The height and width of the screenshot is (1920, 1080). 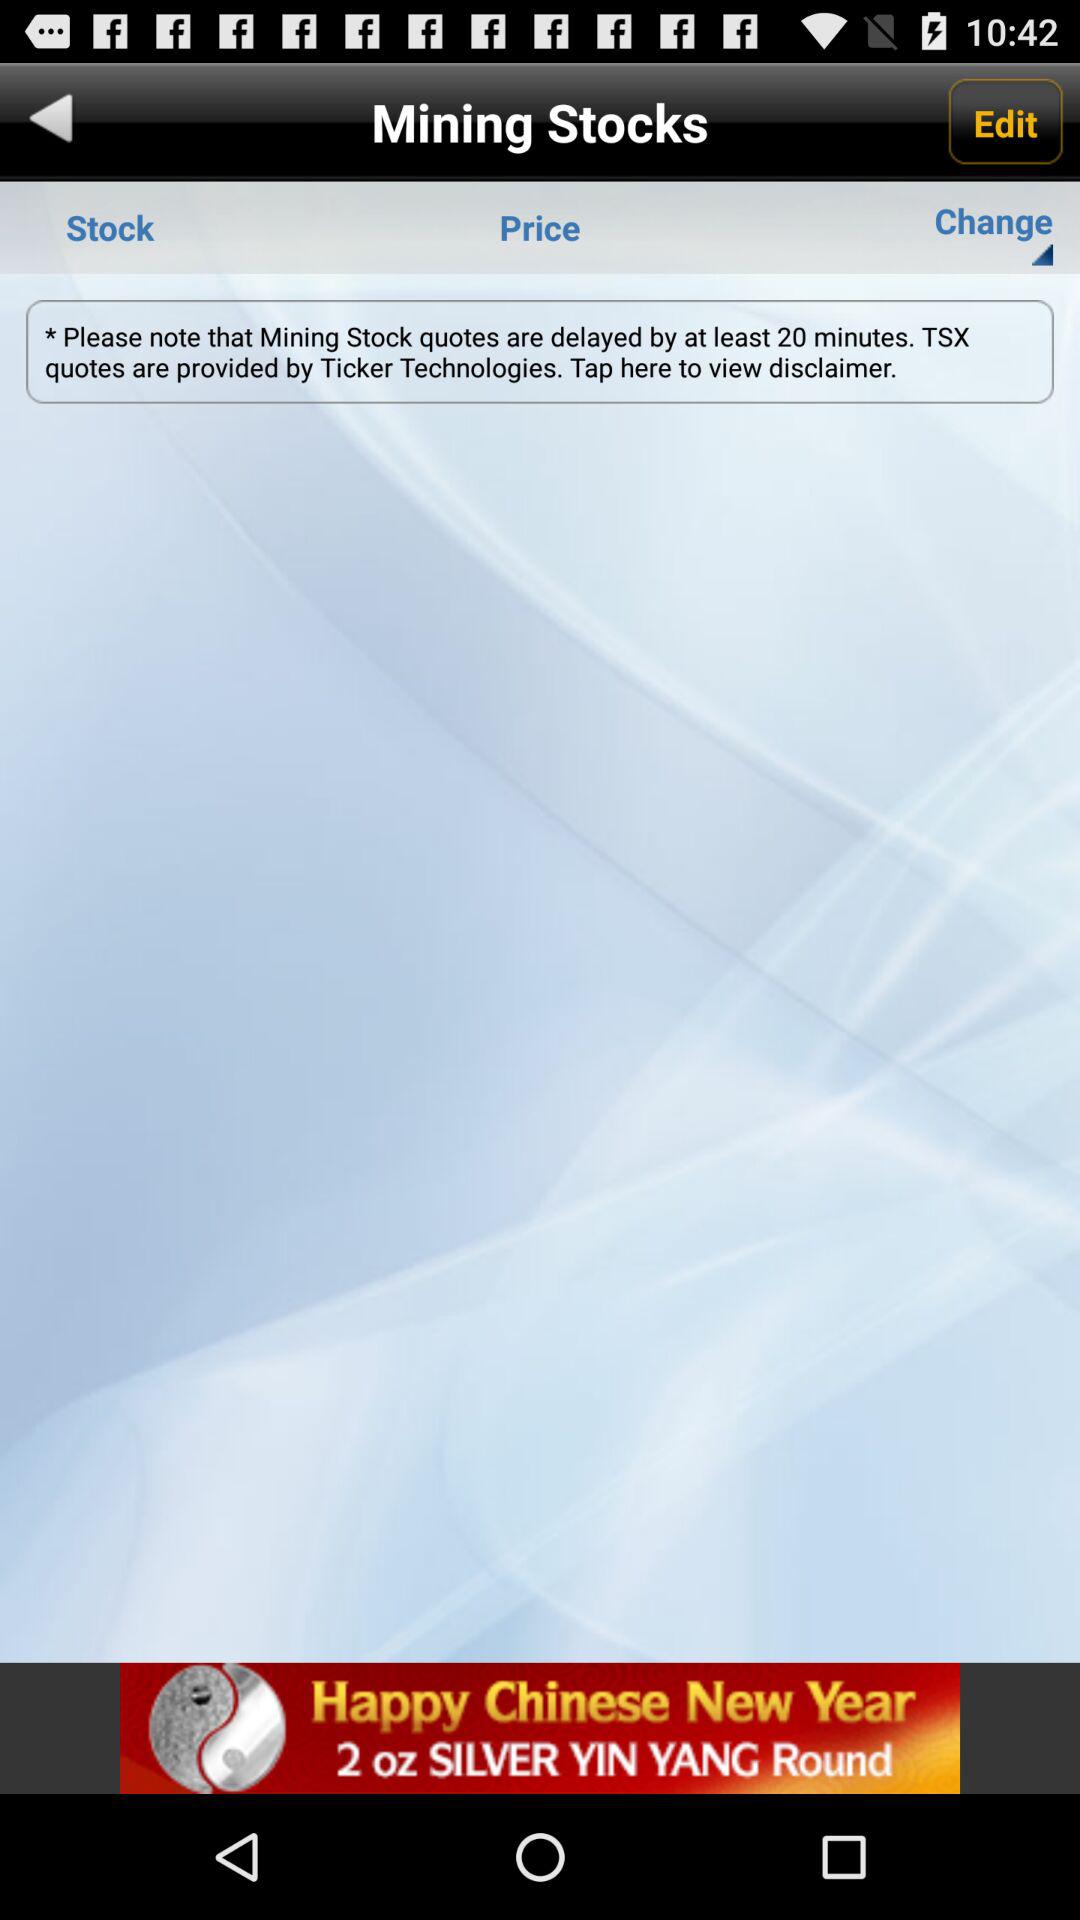 What do you see at coordinates (52, 122) in the screenshot?
I see `go to previous` at bounding box center [52, 122].